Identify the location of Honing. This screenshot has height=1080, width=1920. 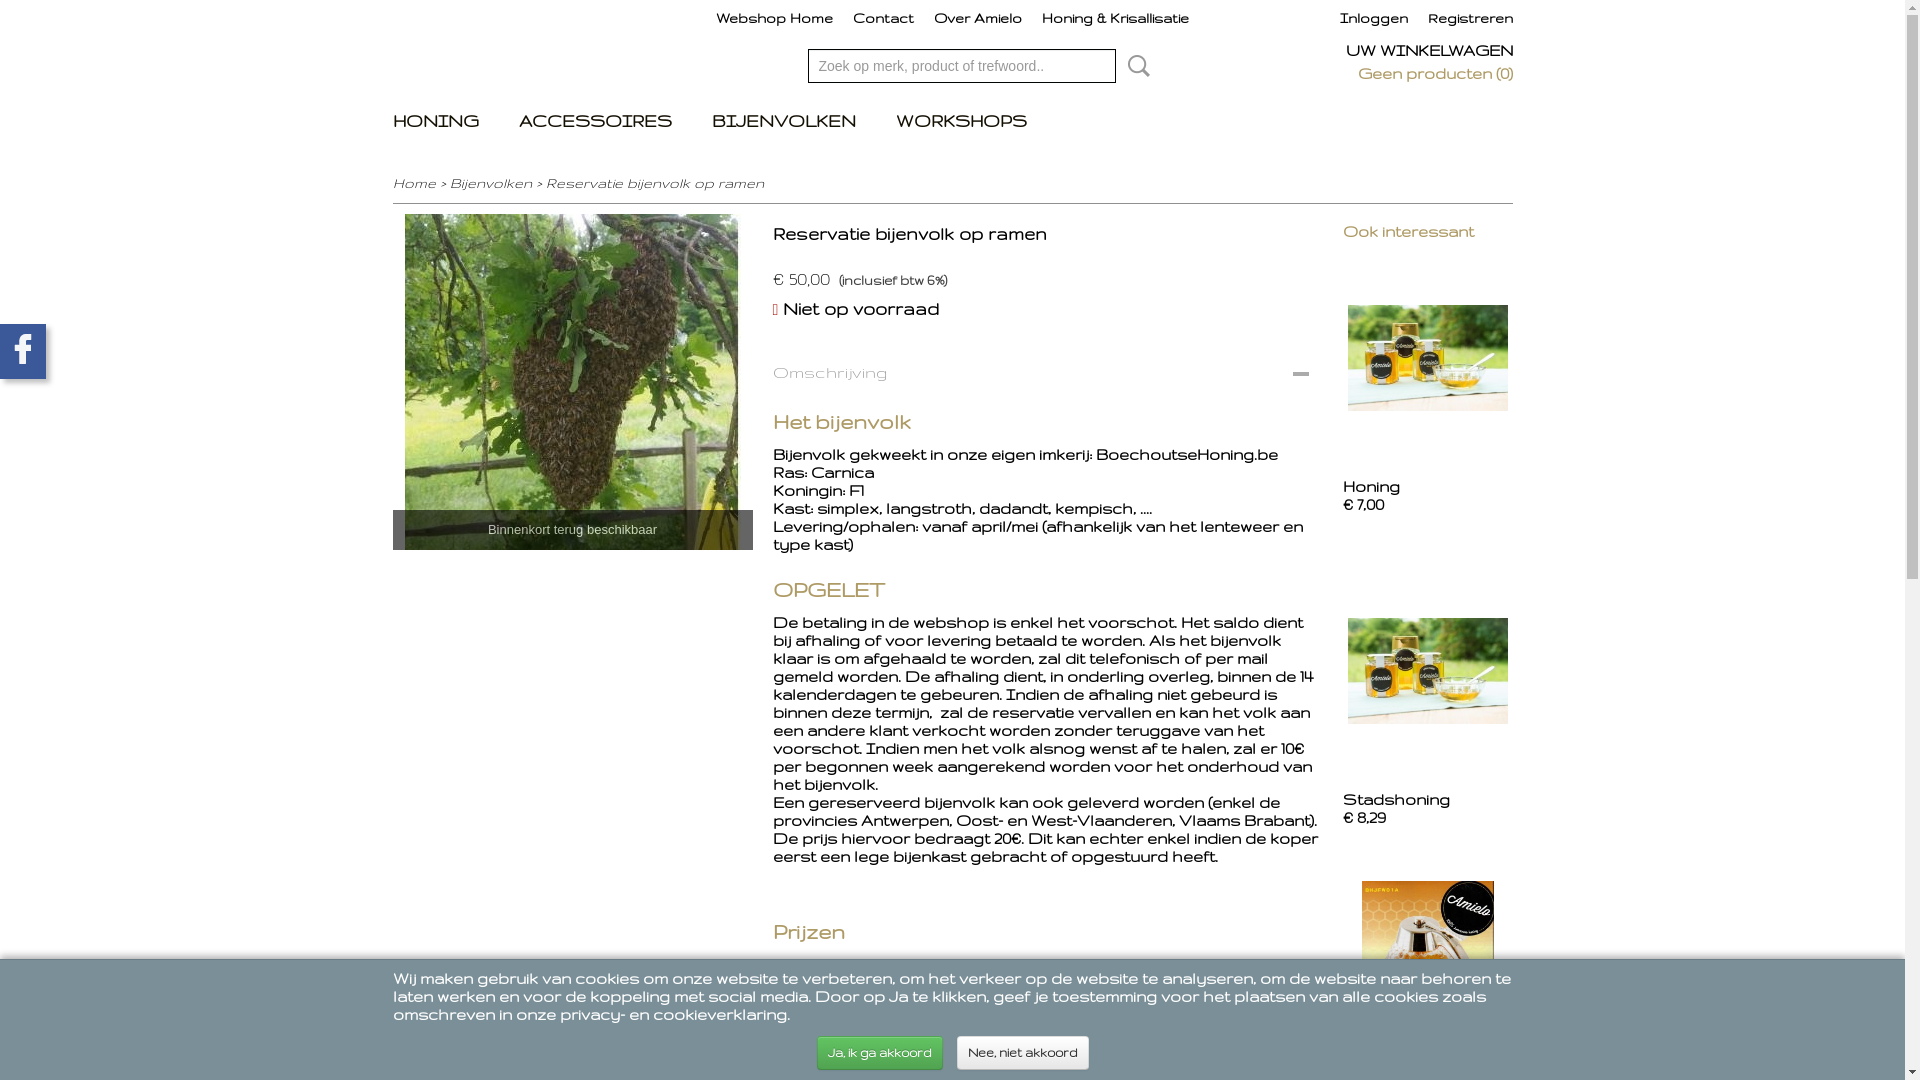
(1370, 486).